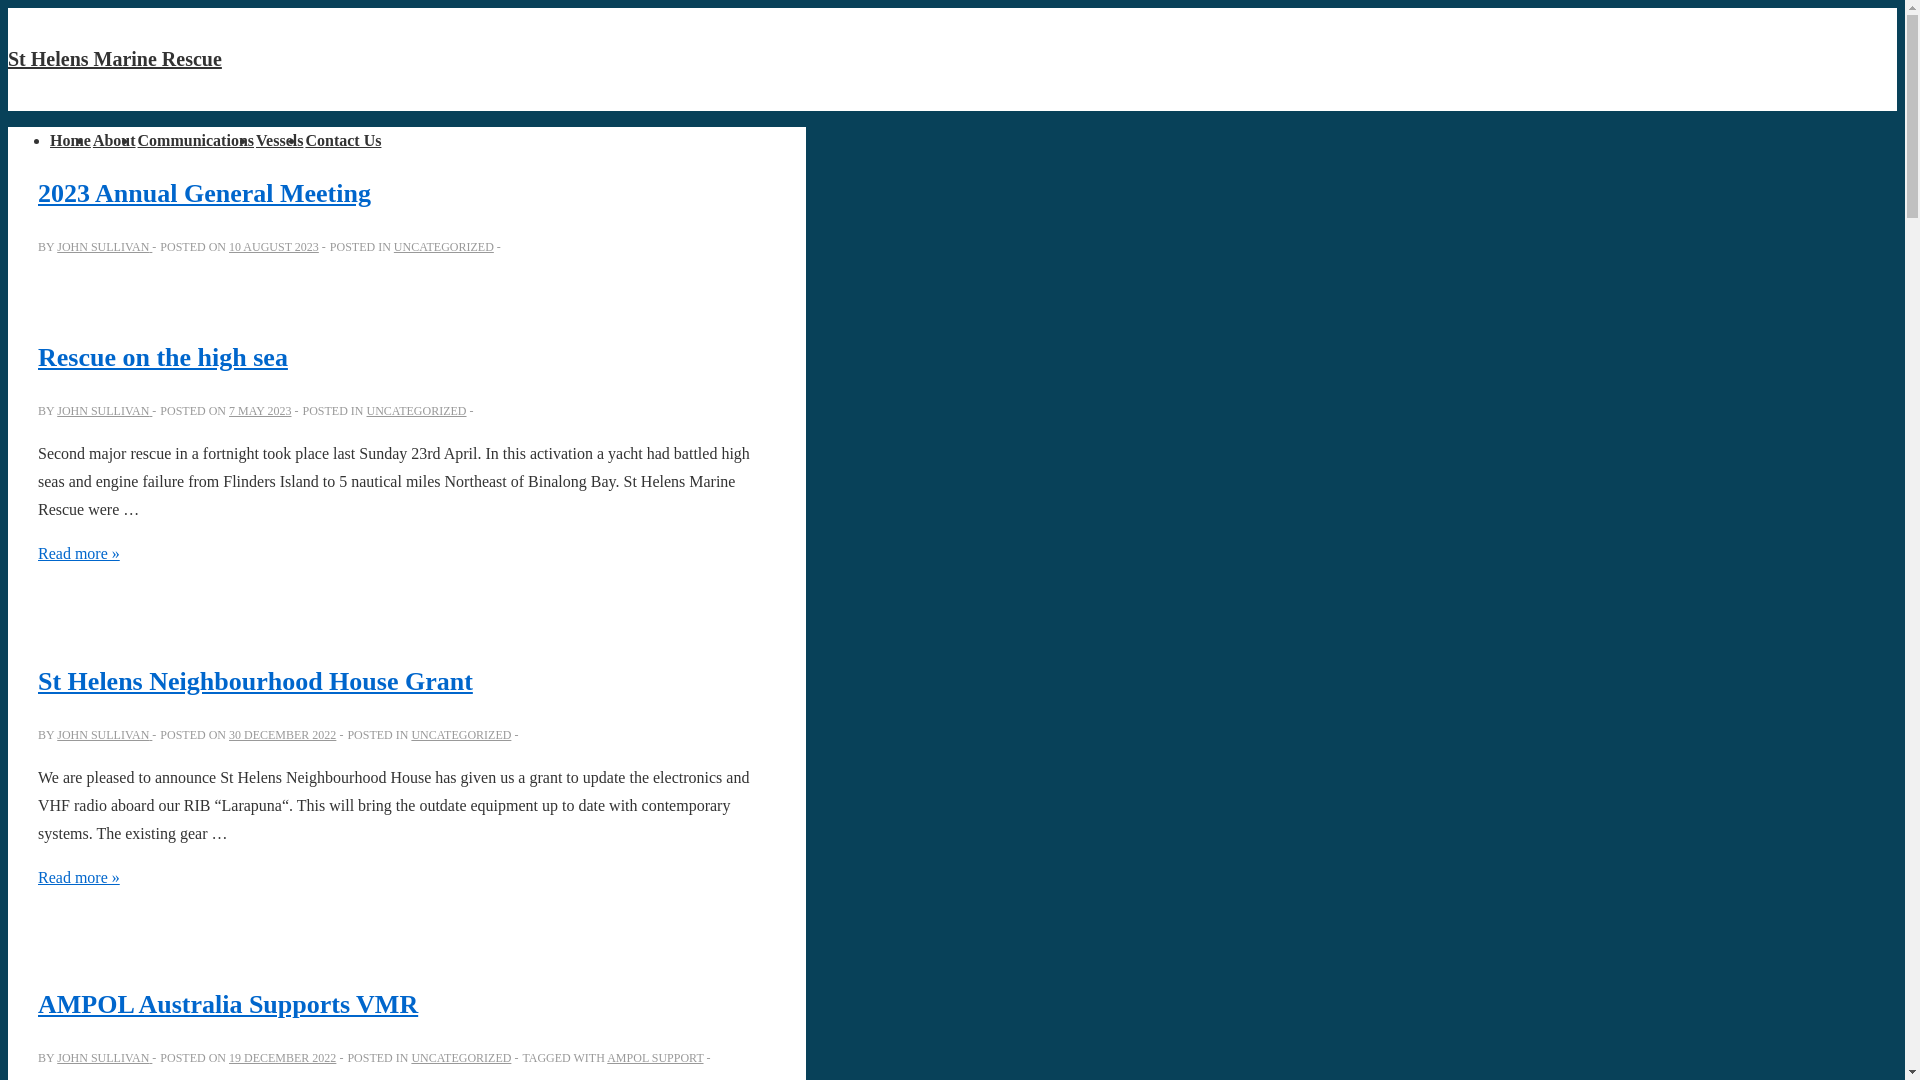  What do you see at coordinates (461, 735) in the screenshot?
I see `UNCATEGORIZED` at bounding box center [461, 735].